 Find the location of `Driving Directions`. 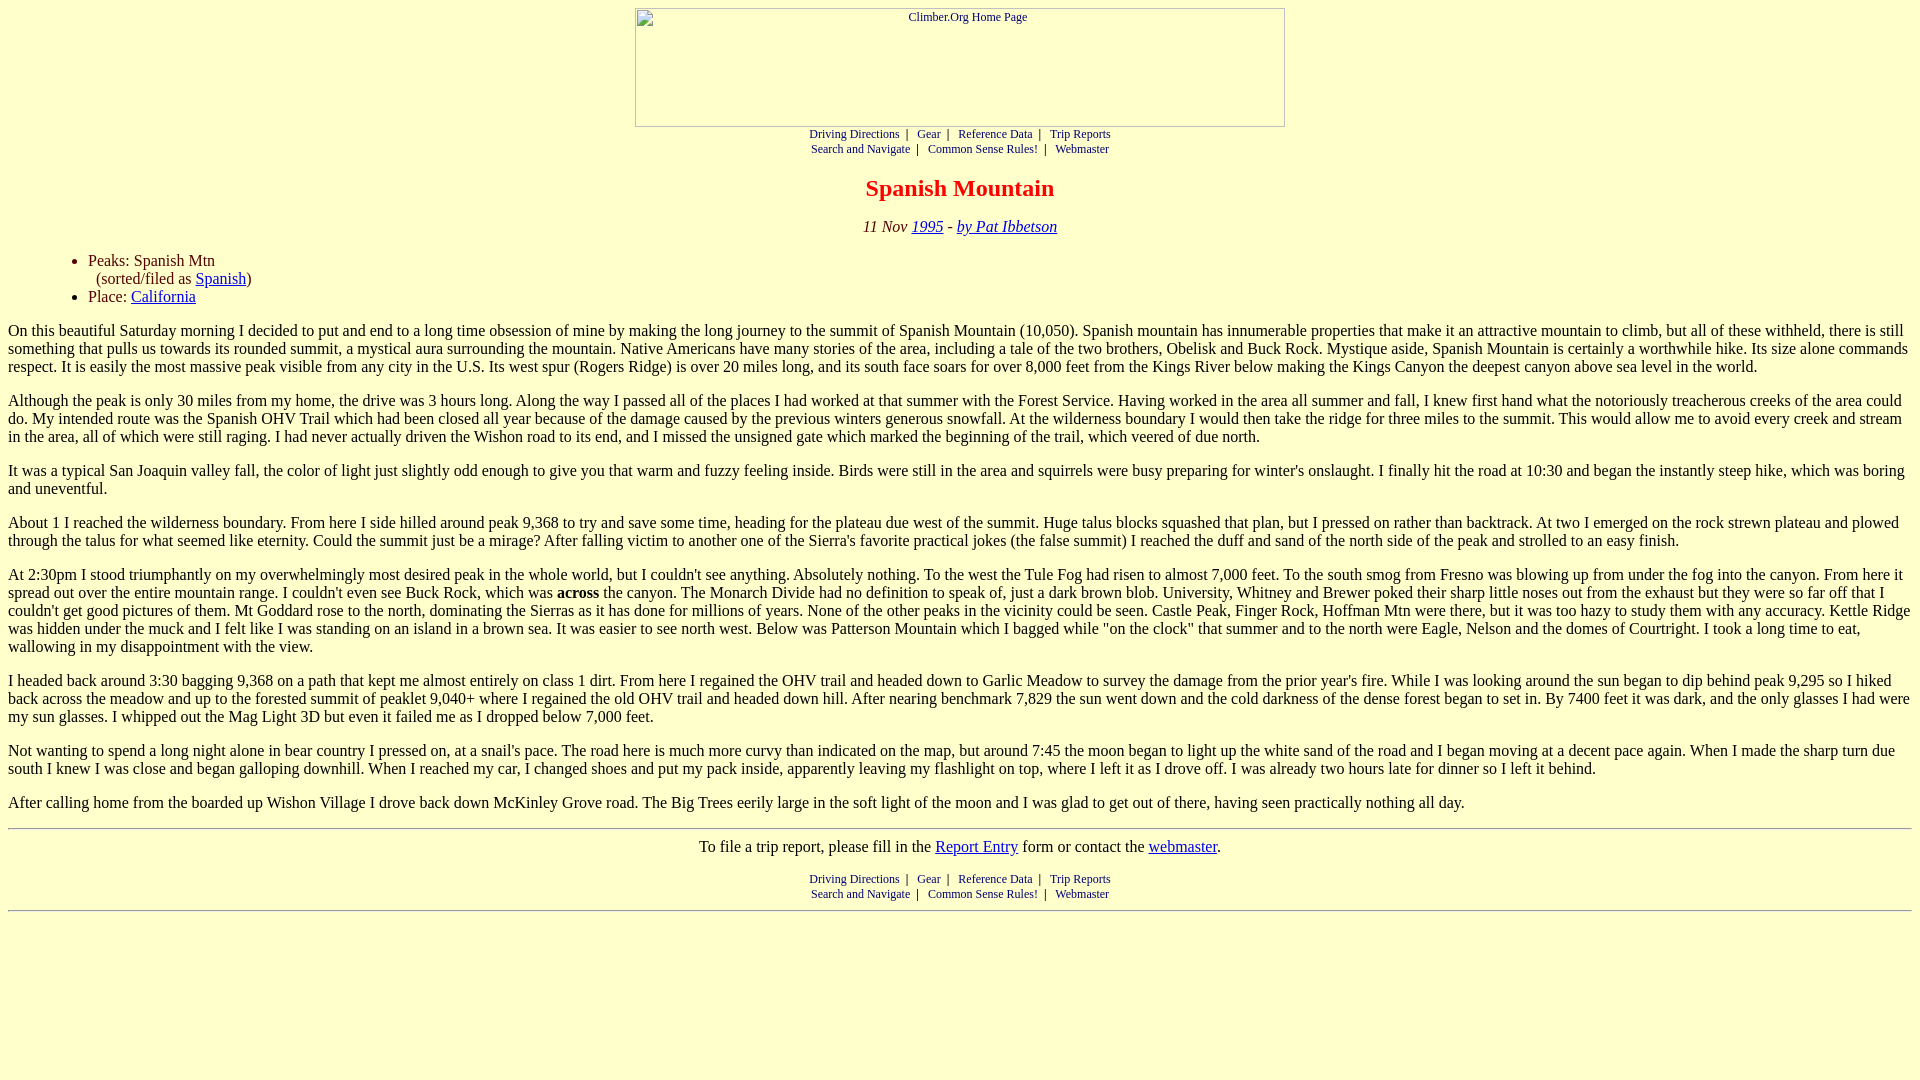

Driving Directions is located at coordinates (853, 878).